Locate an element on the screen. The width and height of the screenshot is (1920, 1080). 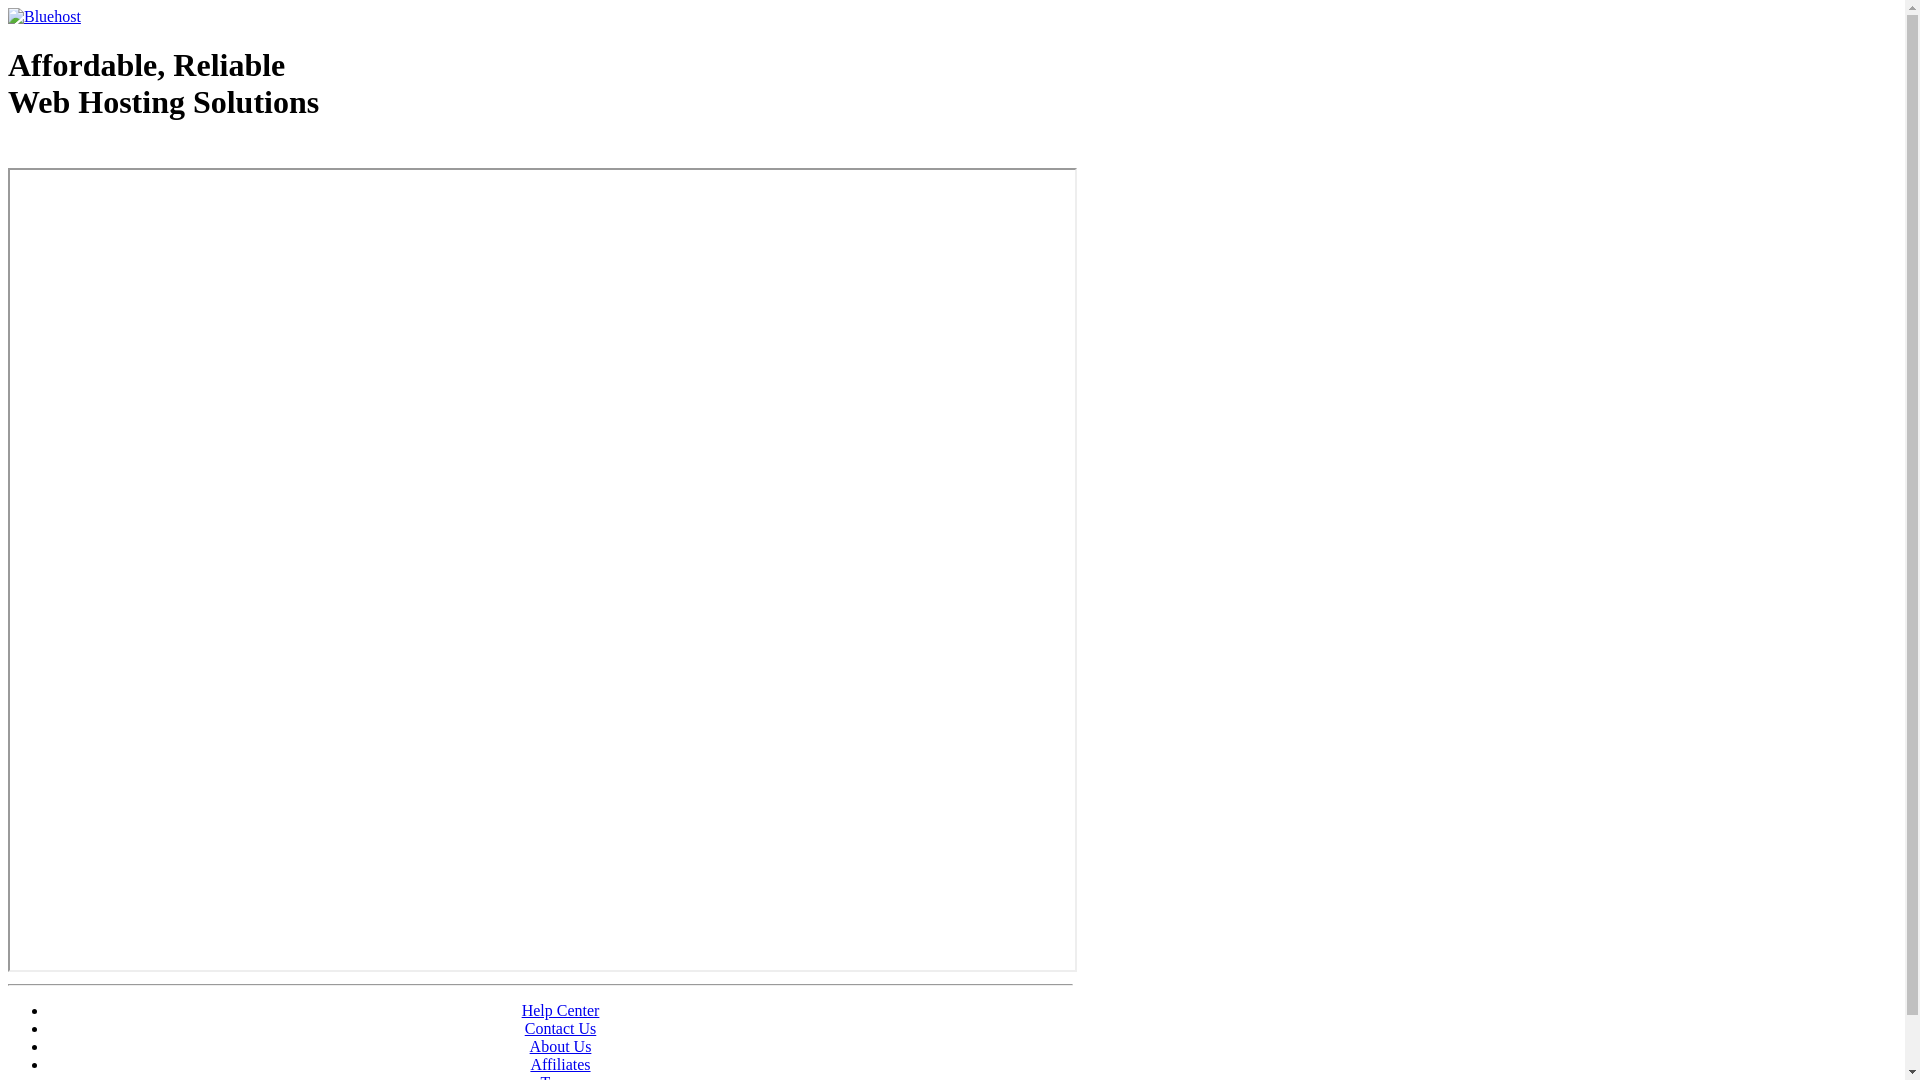
Help Center is located at coordinates (561, 1010).